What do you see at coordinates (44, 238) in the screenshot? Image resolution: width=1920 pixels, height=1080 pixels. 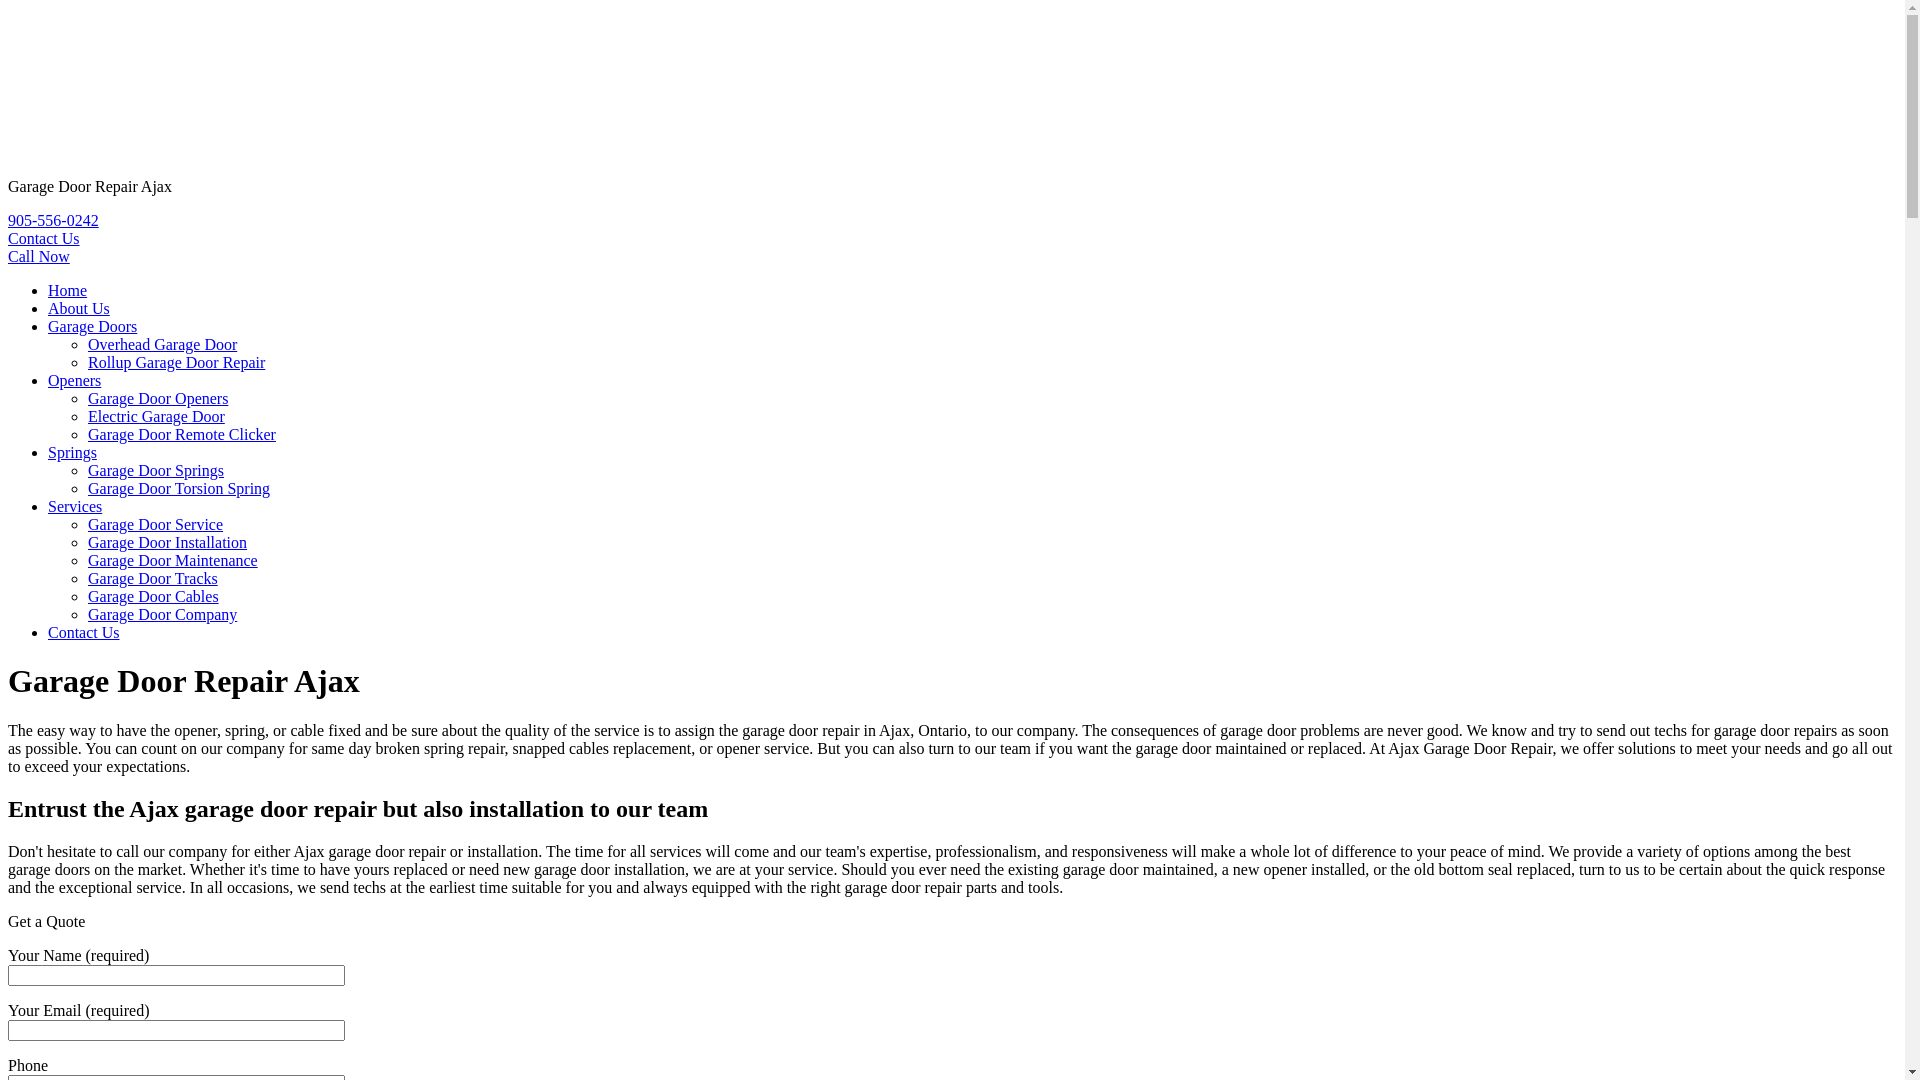 I see `Contact Us` at bounding box center [44, 238].